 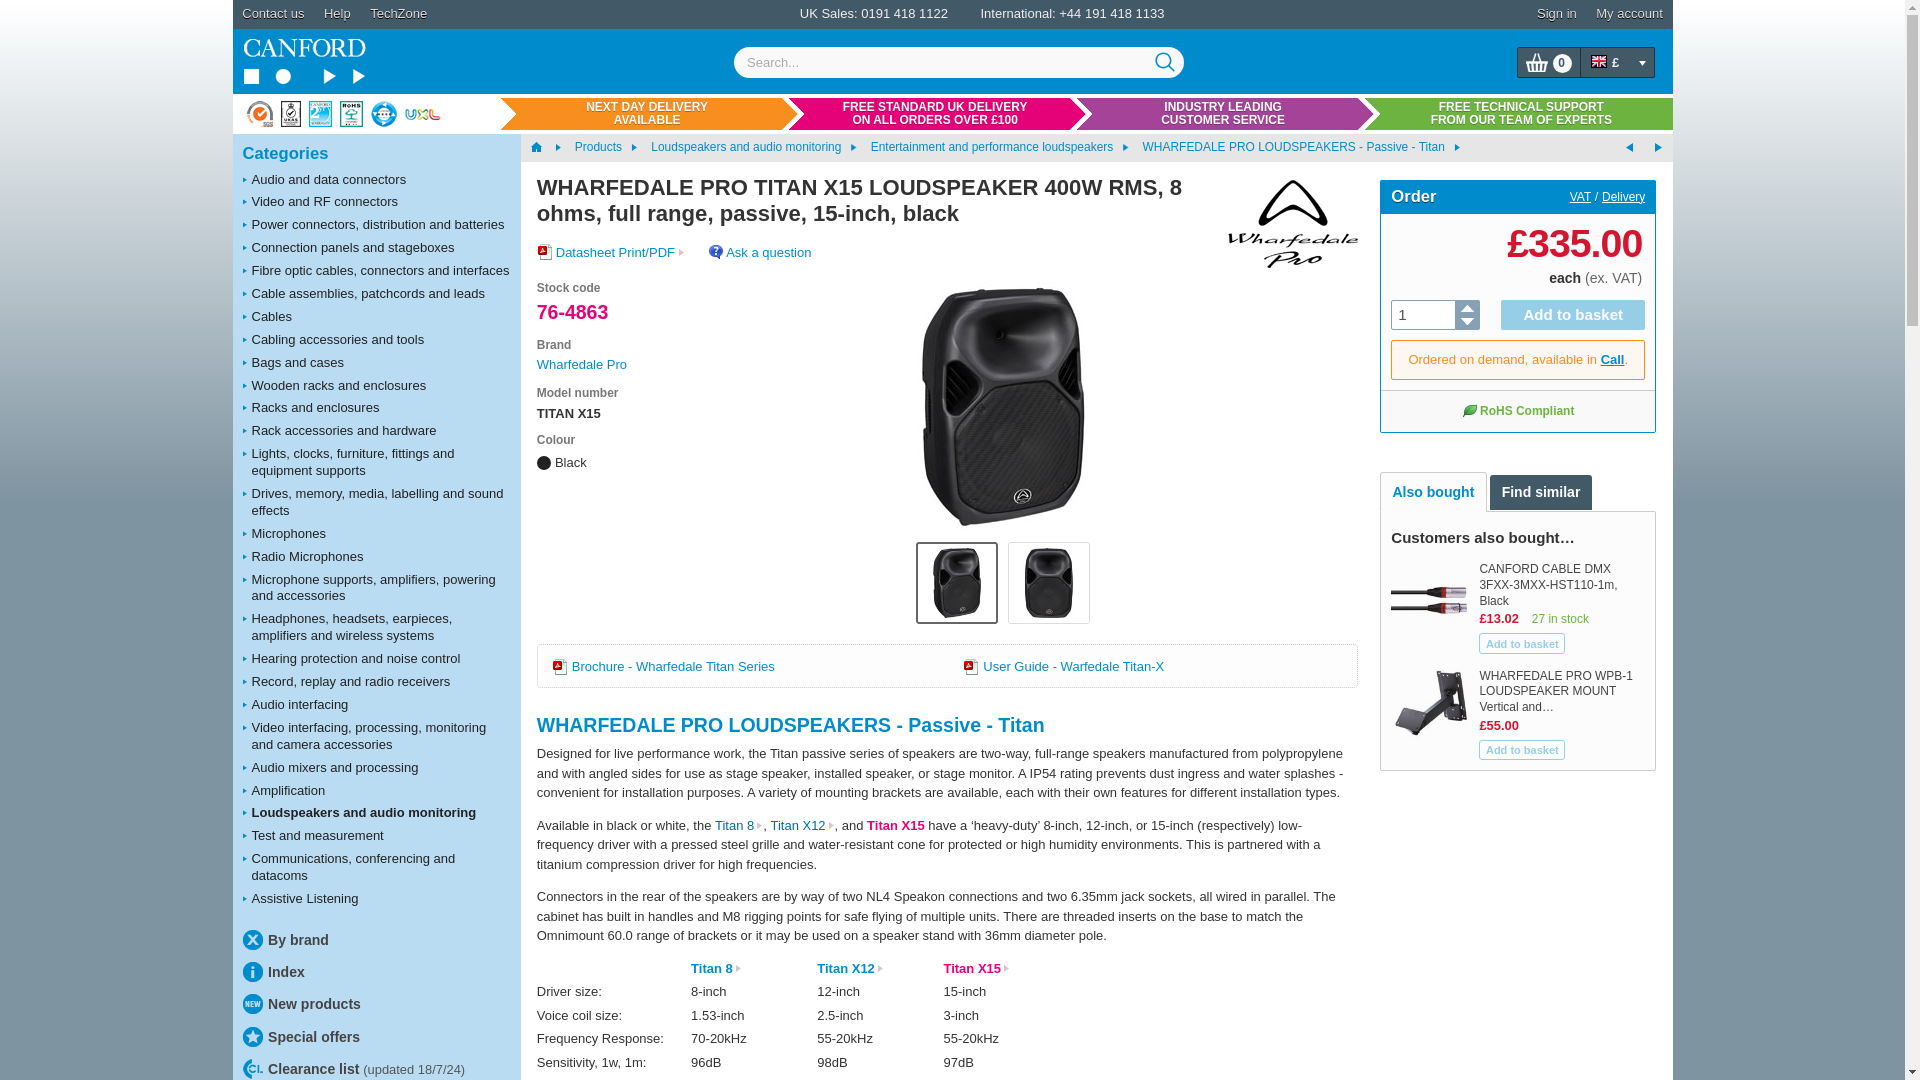 What do you see at coordinates (376, 202) in the screenshot?
I see `Video and RF connectors` at bounding box center [376, 202].